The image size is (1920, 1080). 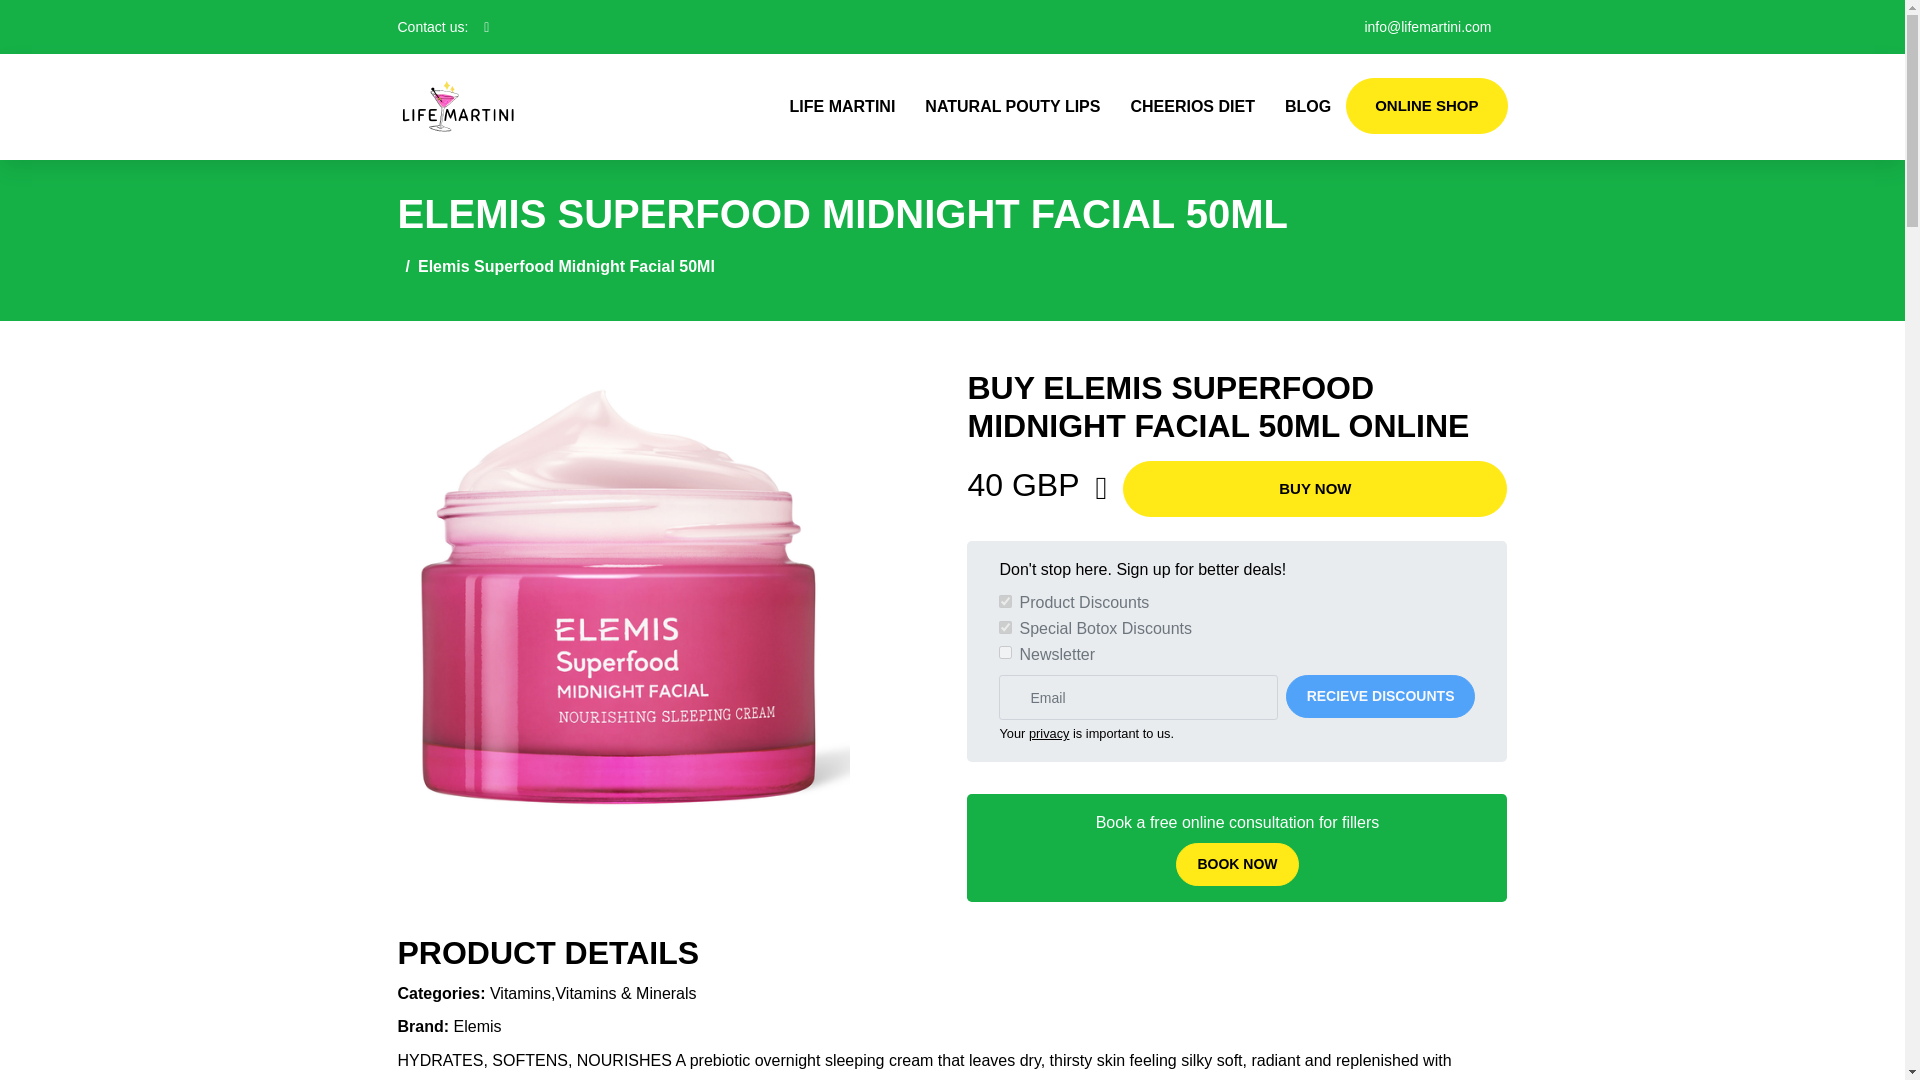 I want to click on CHEERIOS DIET, so click(x=1192, y=106).